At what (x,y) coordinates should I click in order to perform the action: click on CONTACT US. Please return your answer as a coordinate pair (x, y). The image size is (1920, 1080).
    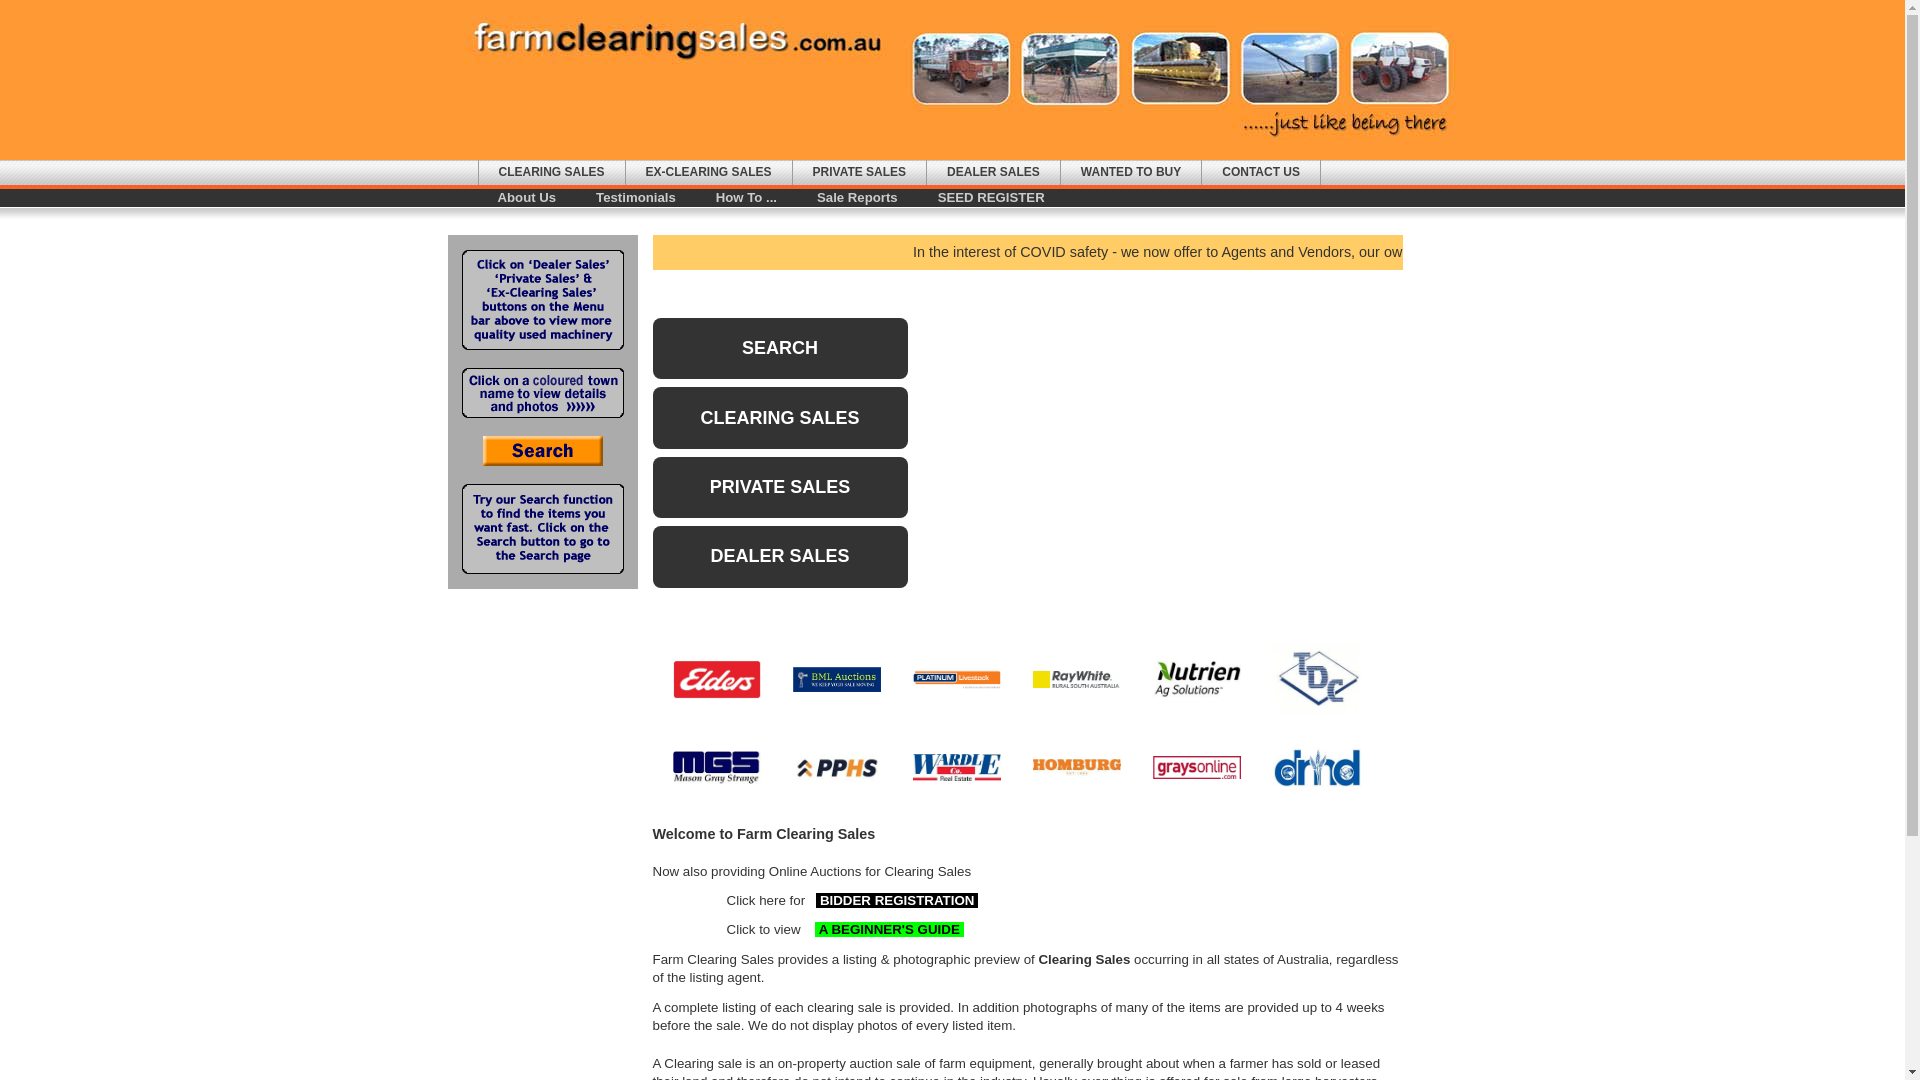
    Looking at the image, I should click on (1261, 172).